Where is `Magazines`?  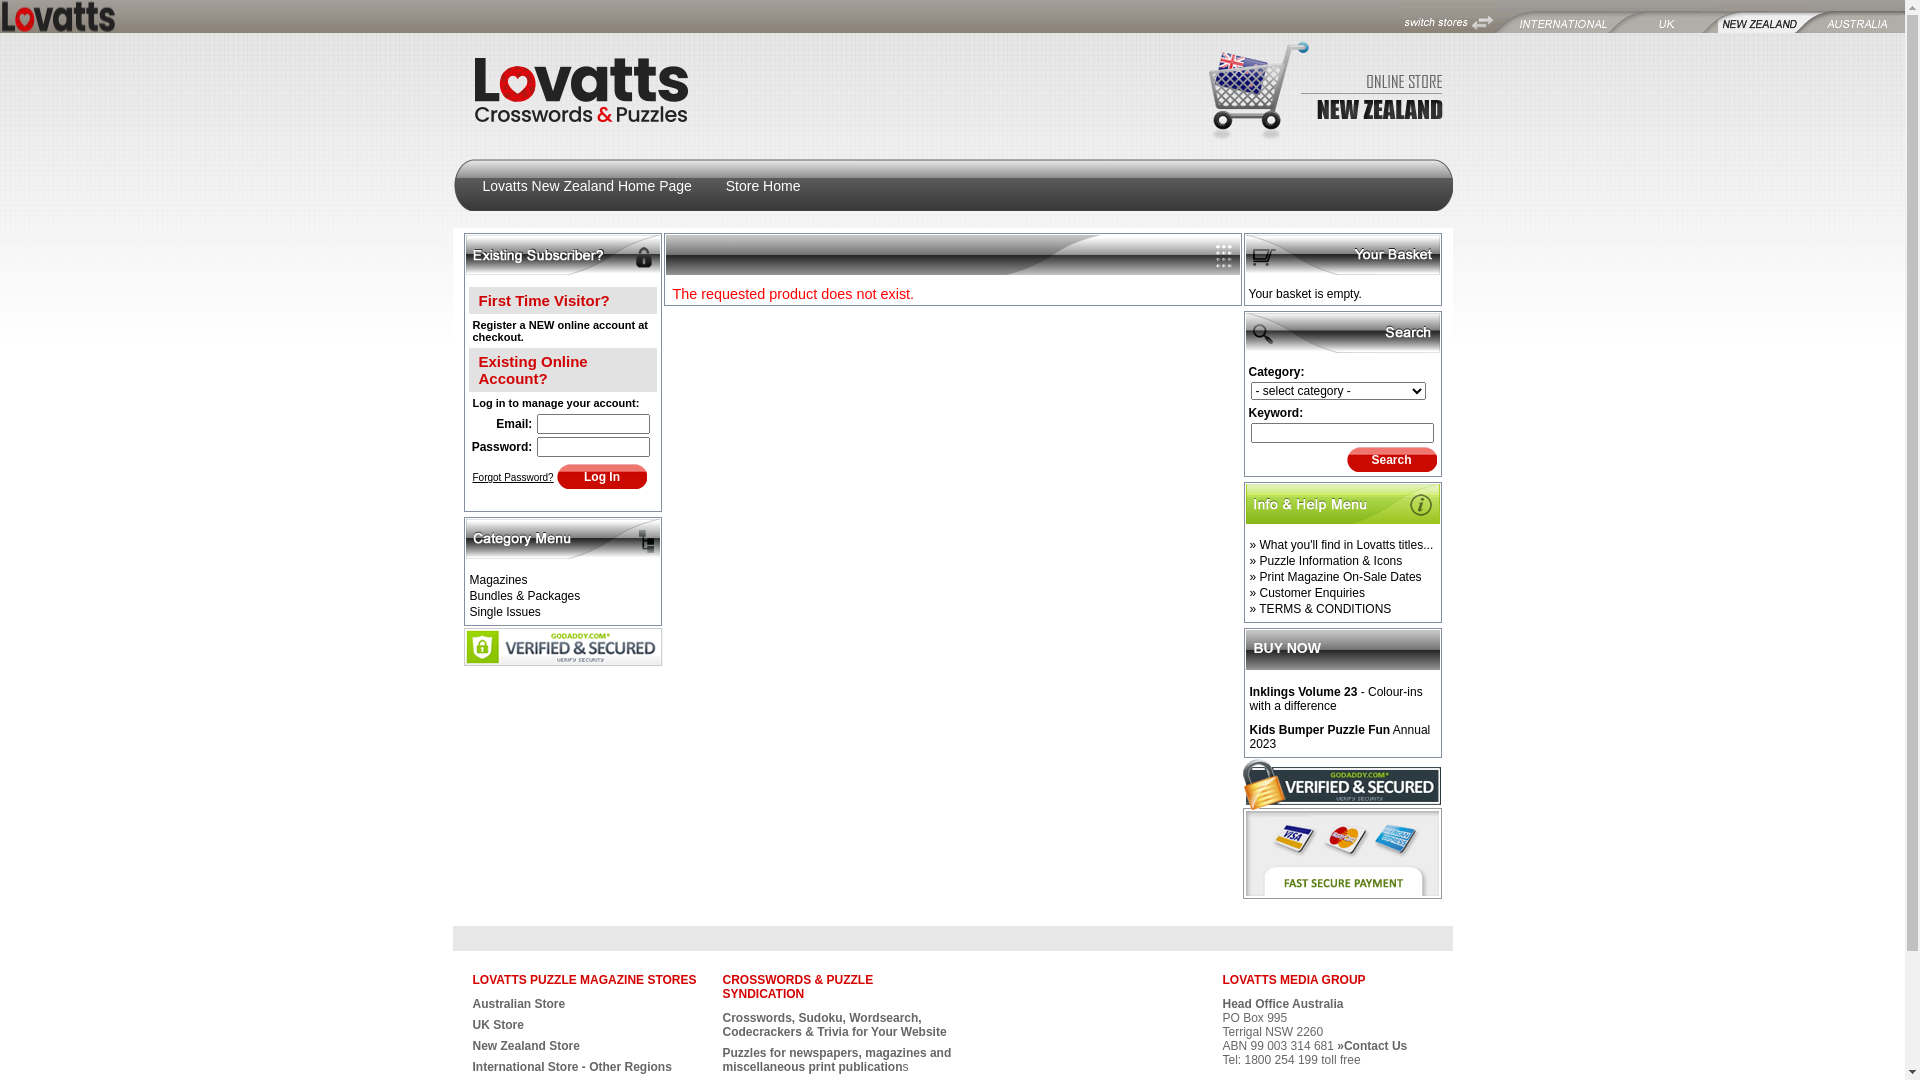
Magazines is located at coordinates (566, 580).